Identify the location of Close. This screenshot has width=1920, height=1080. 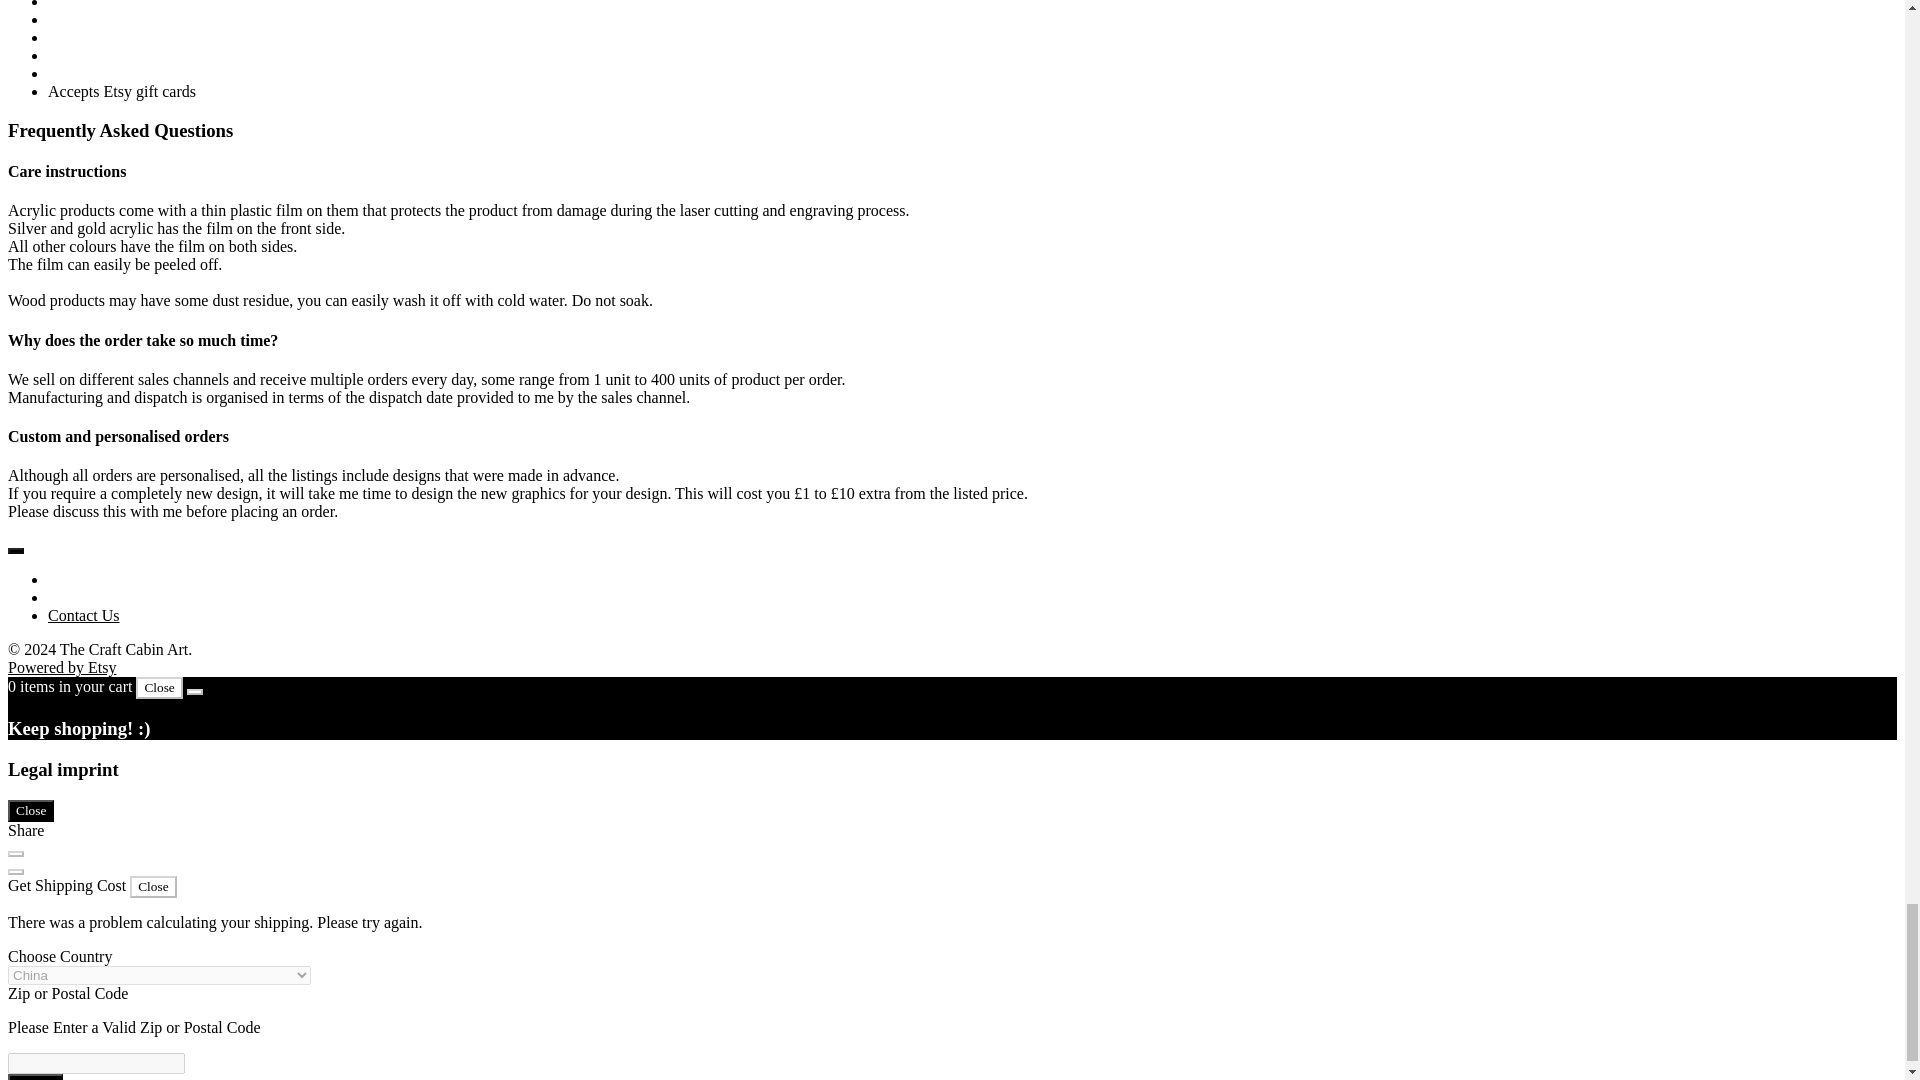
(153, 886).